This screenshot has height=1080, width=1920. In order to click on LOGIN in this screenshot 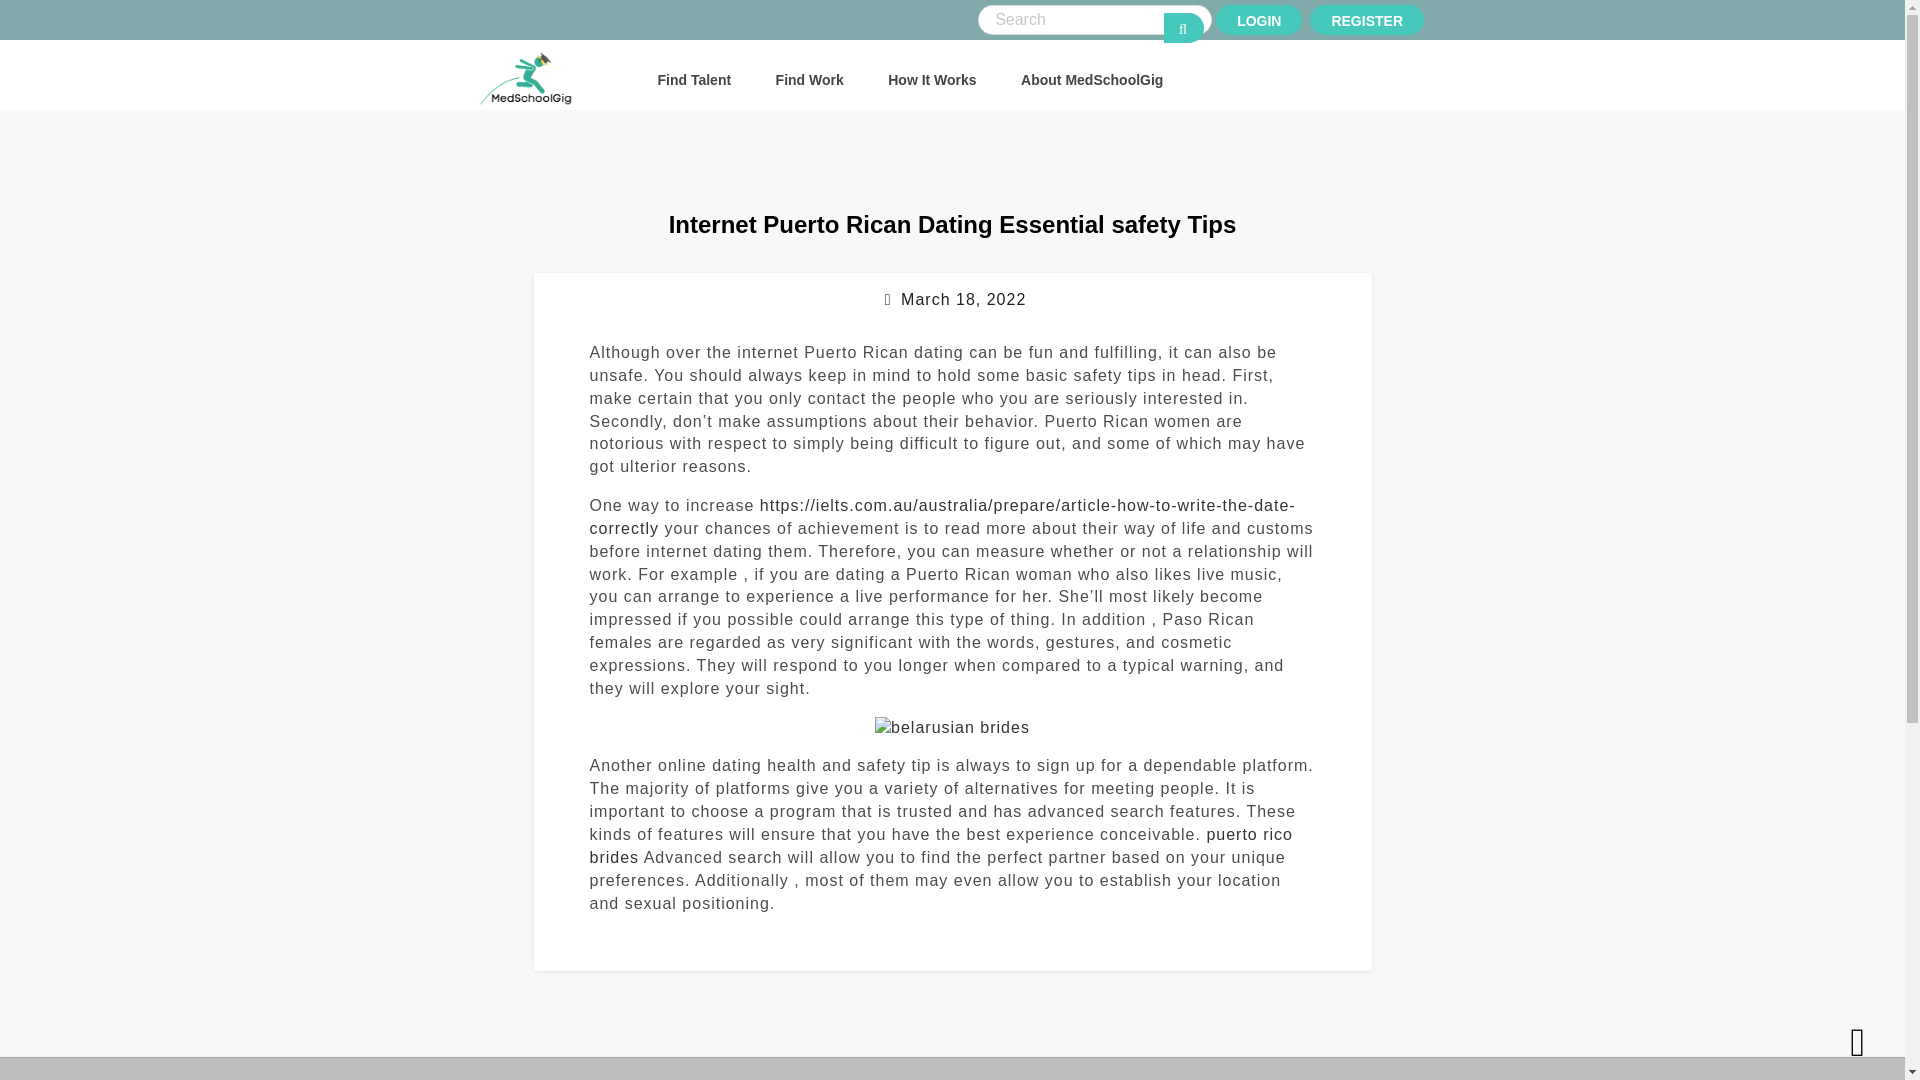, I will do `click(1258, 20)`.